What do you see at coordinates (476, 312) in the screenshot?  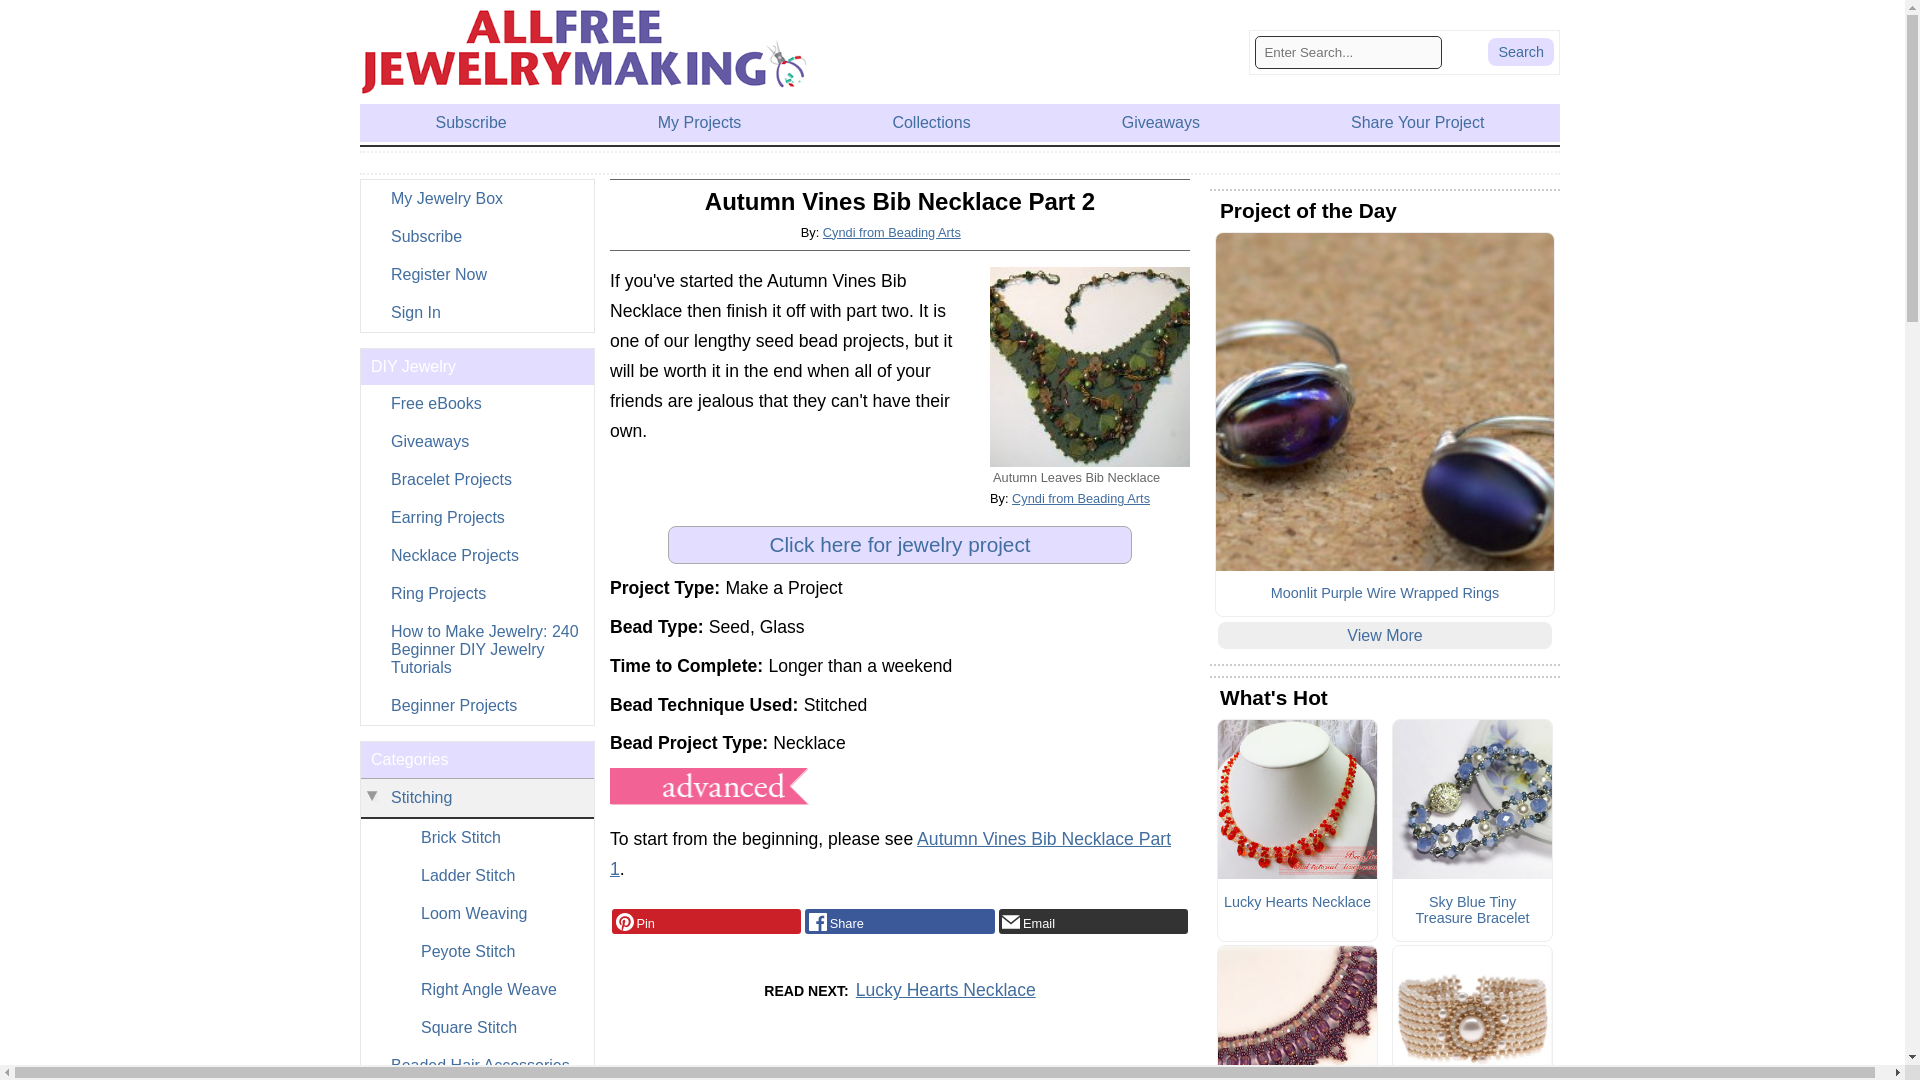 I see `Sign In` at bounding box center [476, 312].